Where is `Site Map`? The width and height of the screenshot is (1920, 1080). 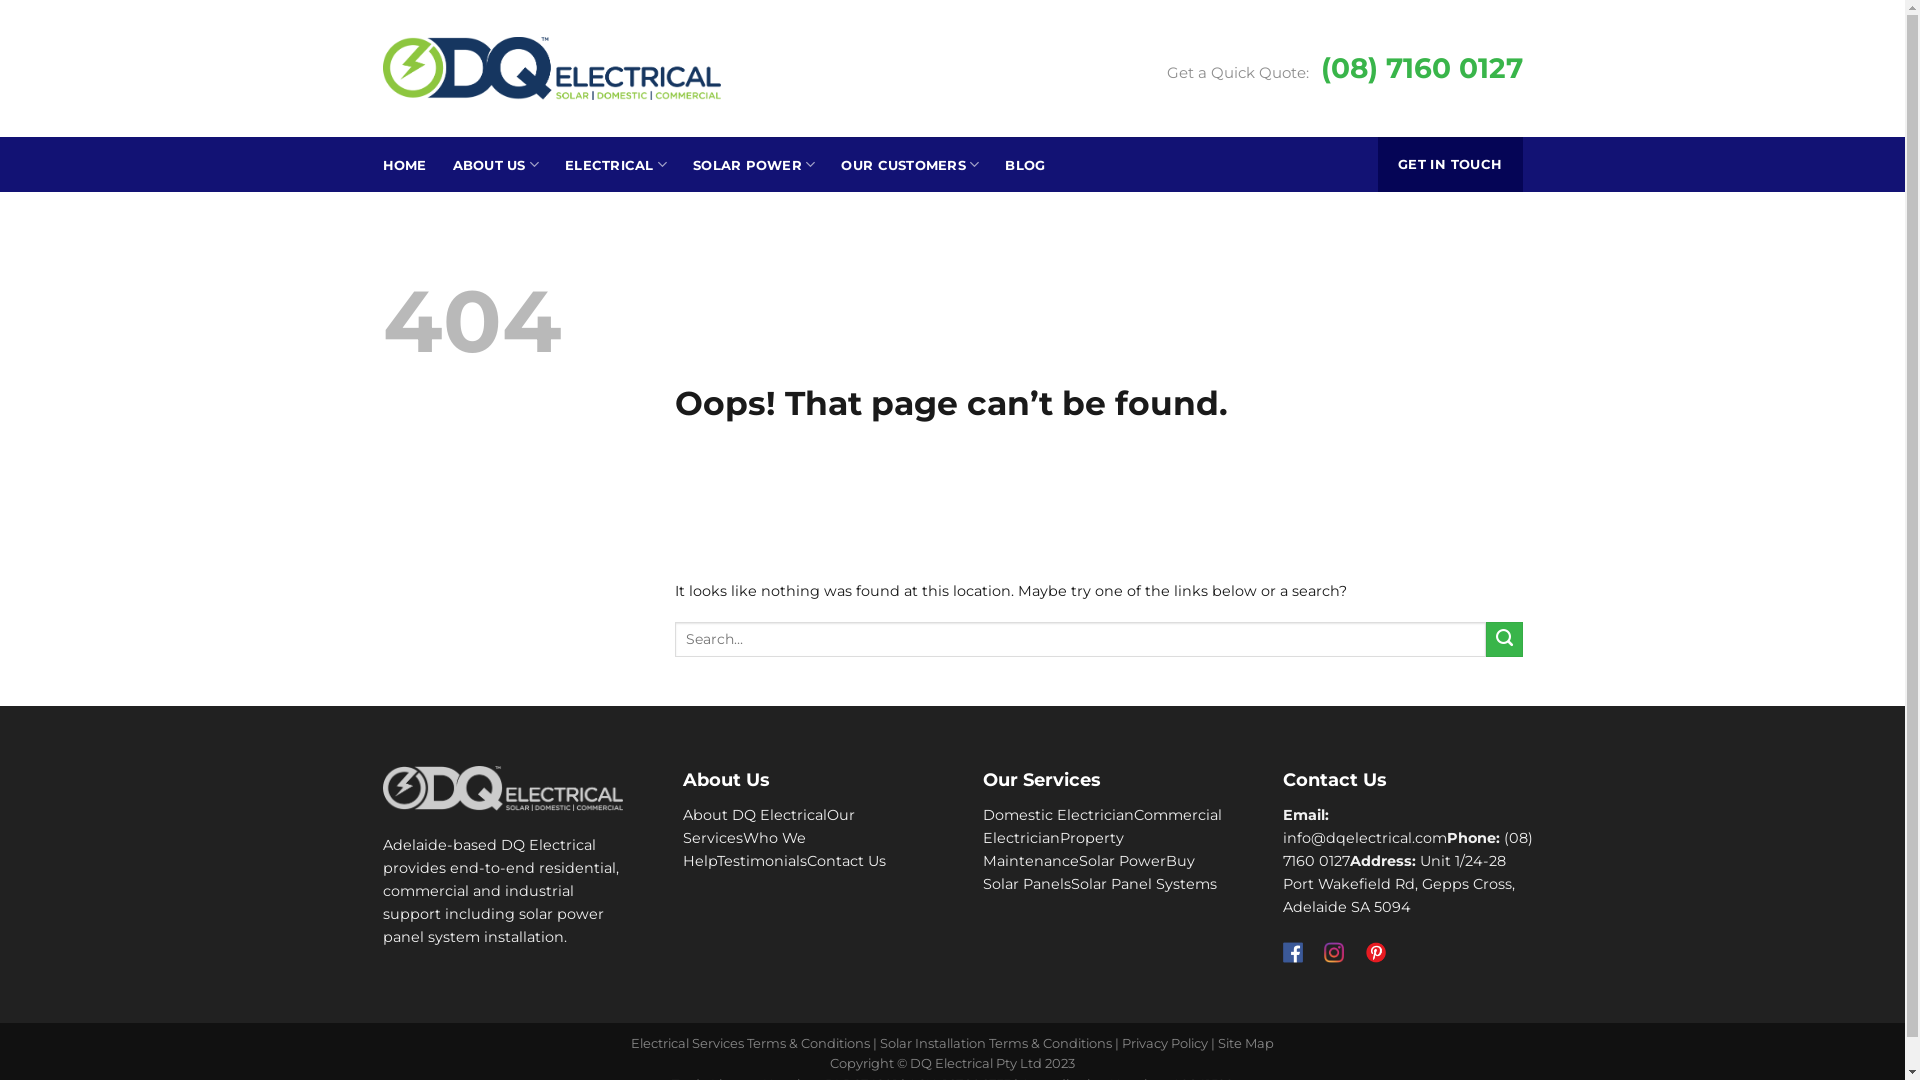 Site Map is located at coordinates (1246, 1043).